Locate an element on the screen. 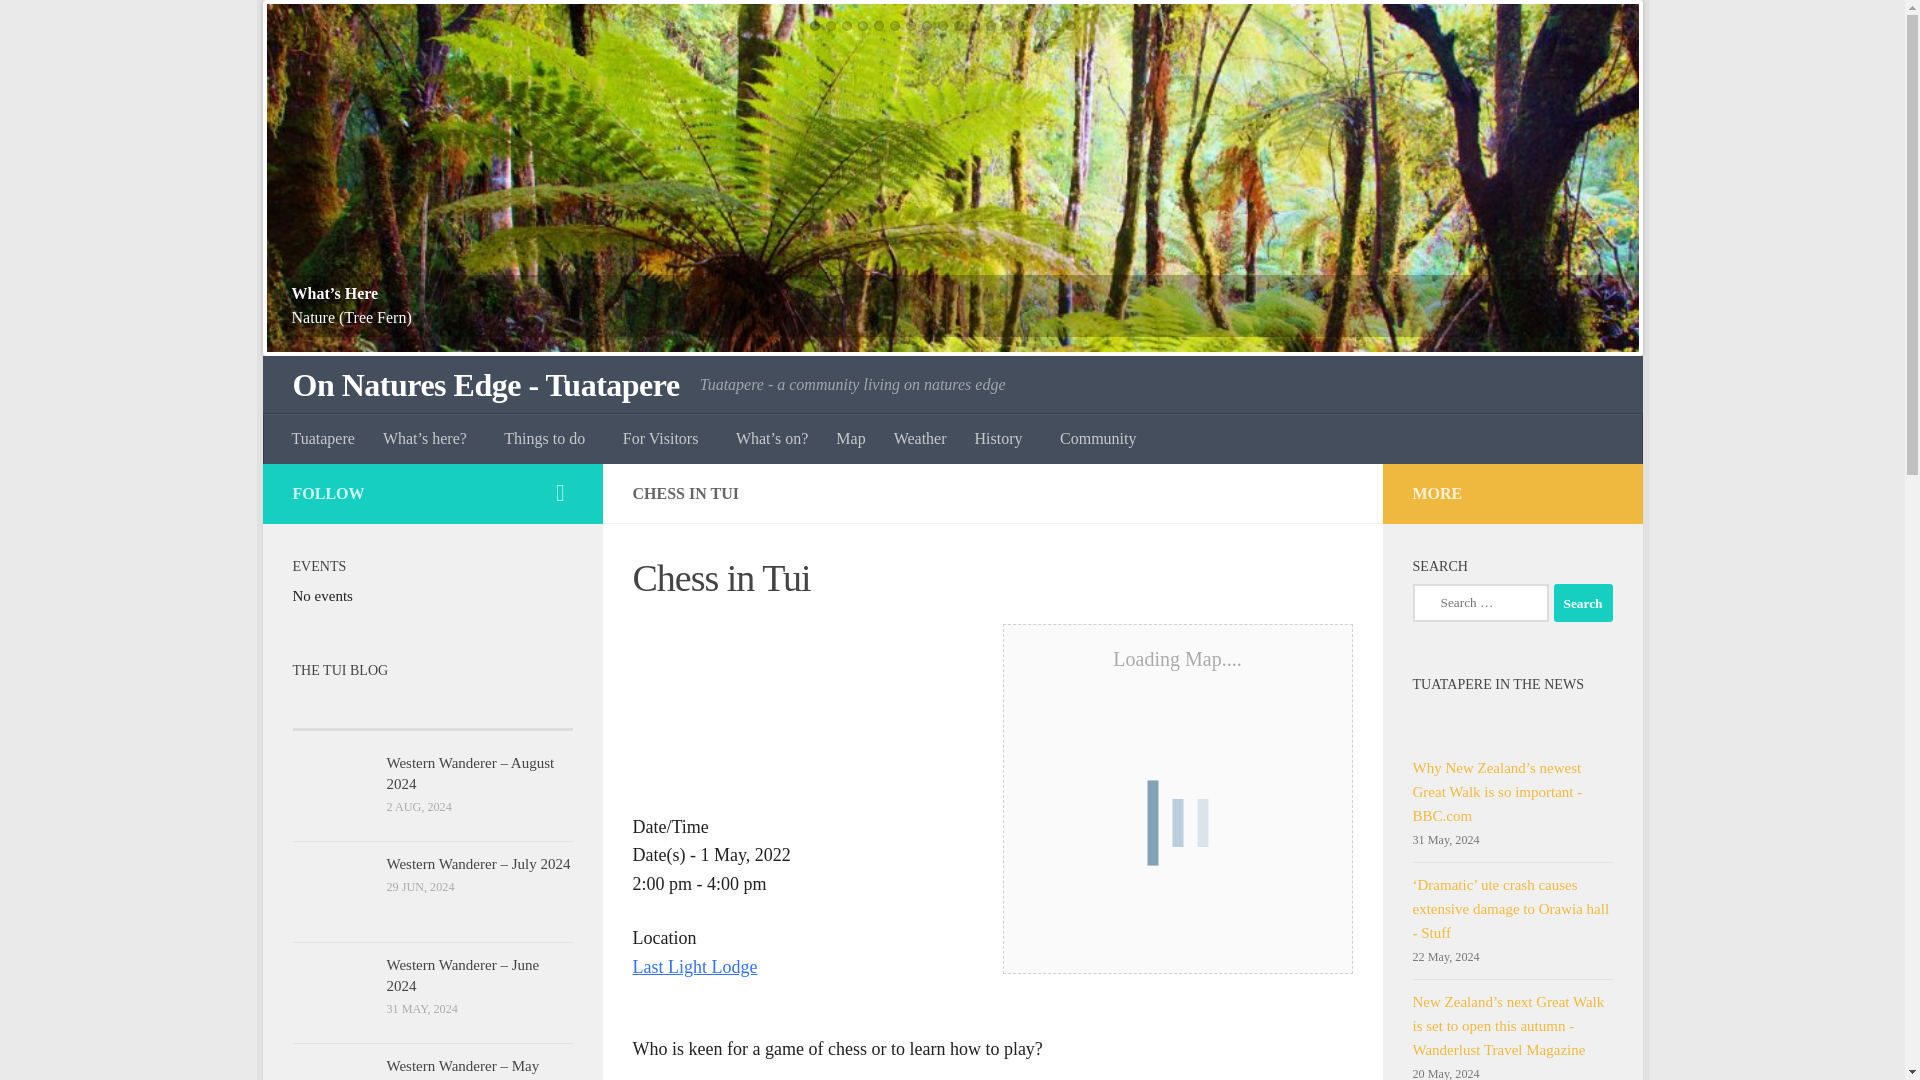  Search is located at coordinates (1582, 603).